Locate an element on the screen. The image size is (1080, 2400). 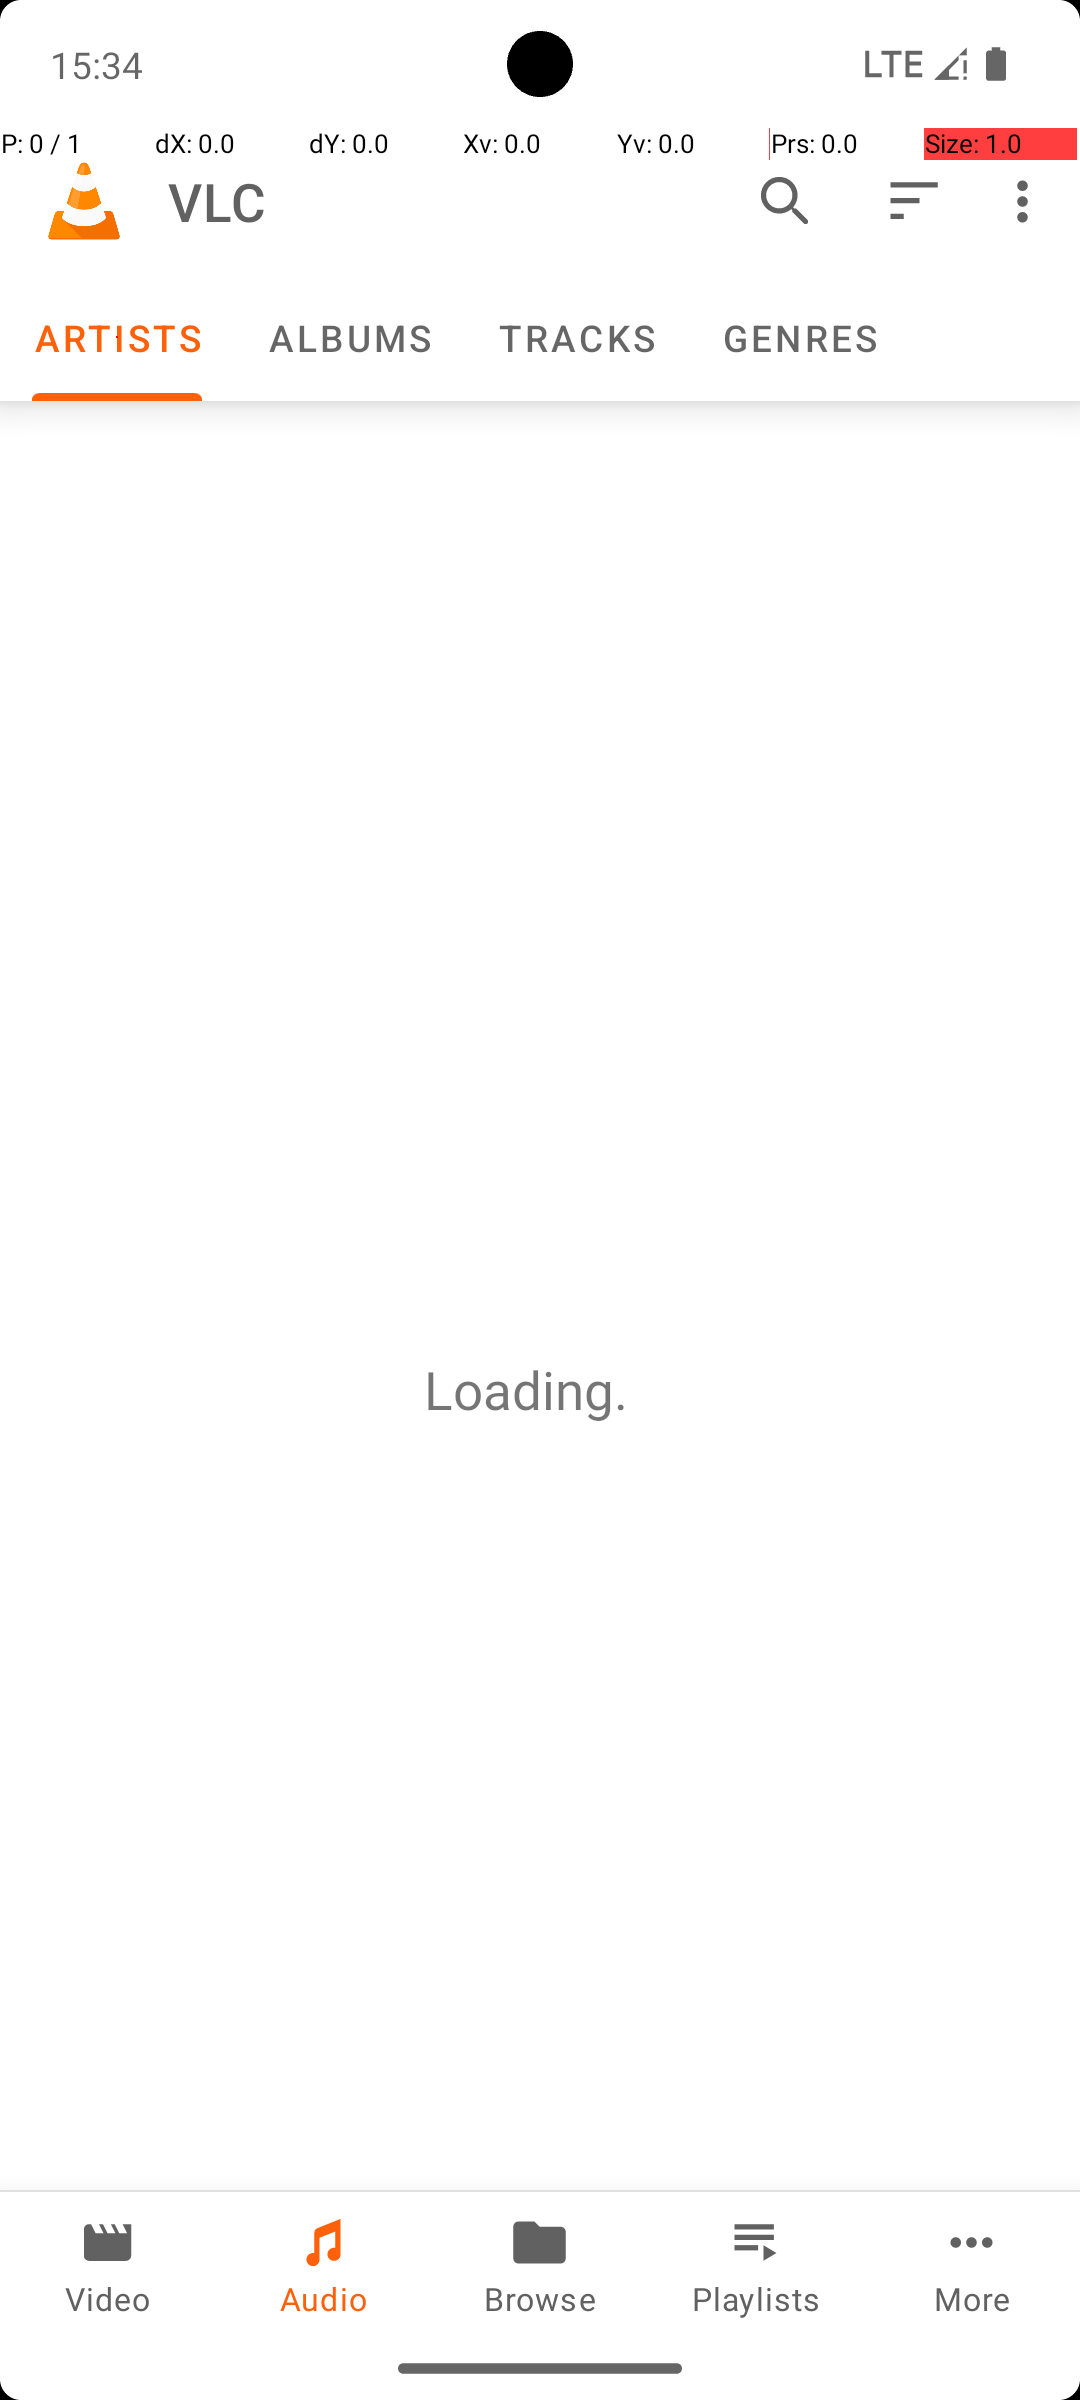
ALBUMS is located at coordinates (349, 338).